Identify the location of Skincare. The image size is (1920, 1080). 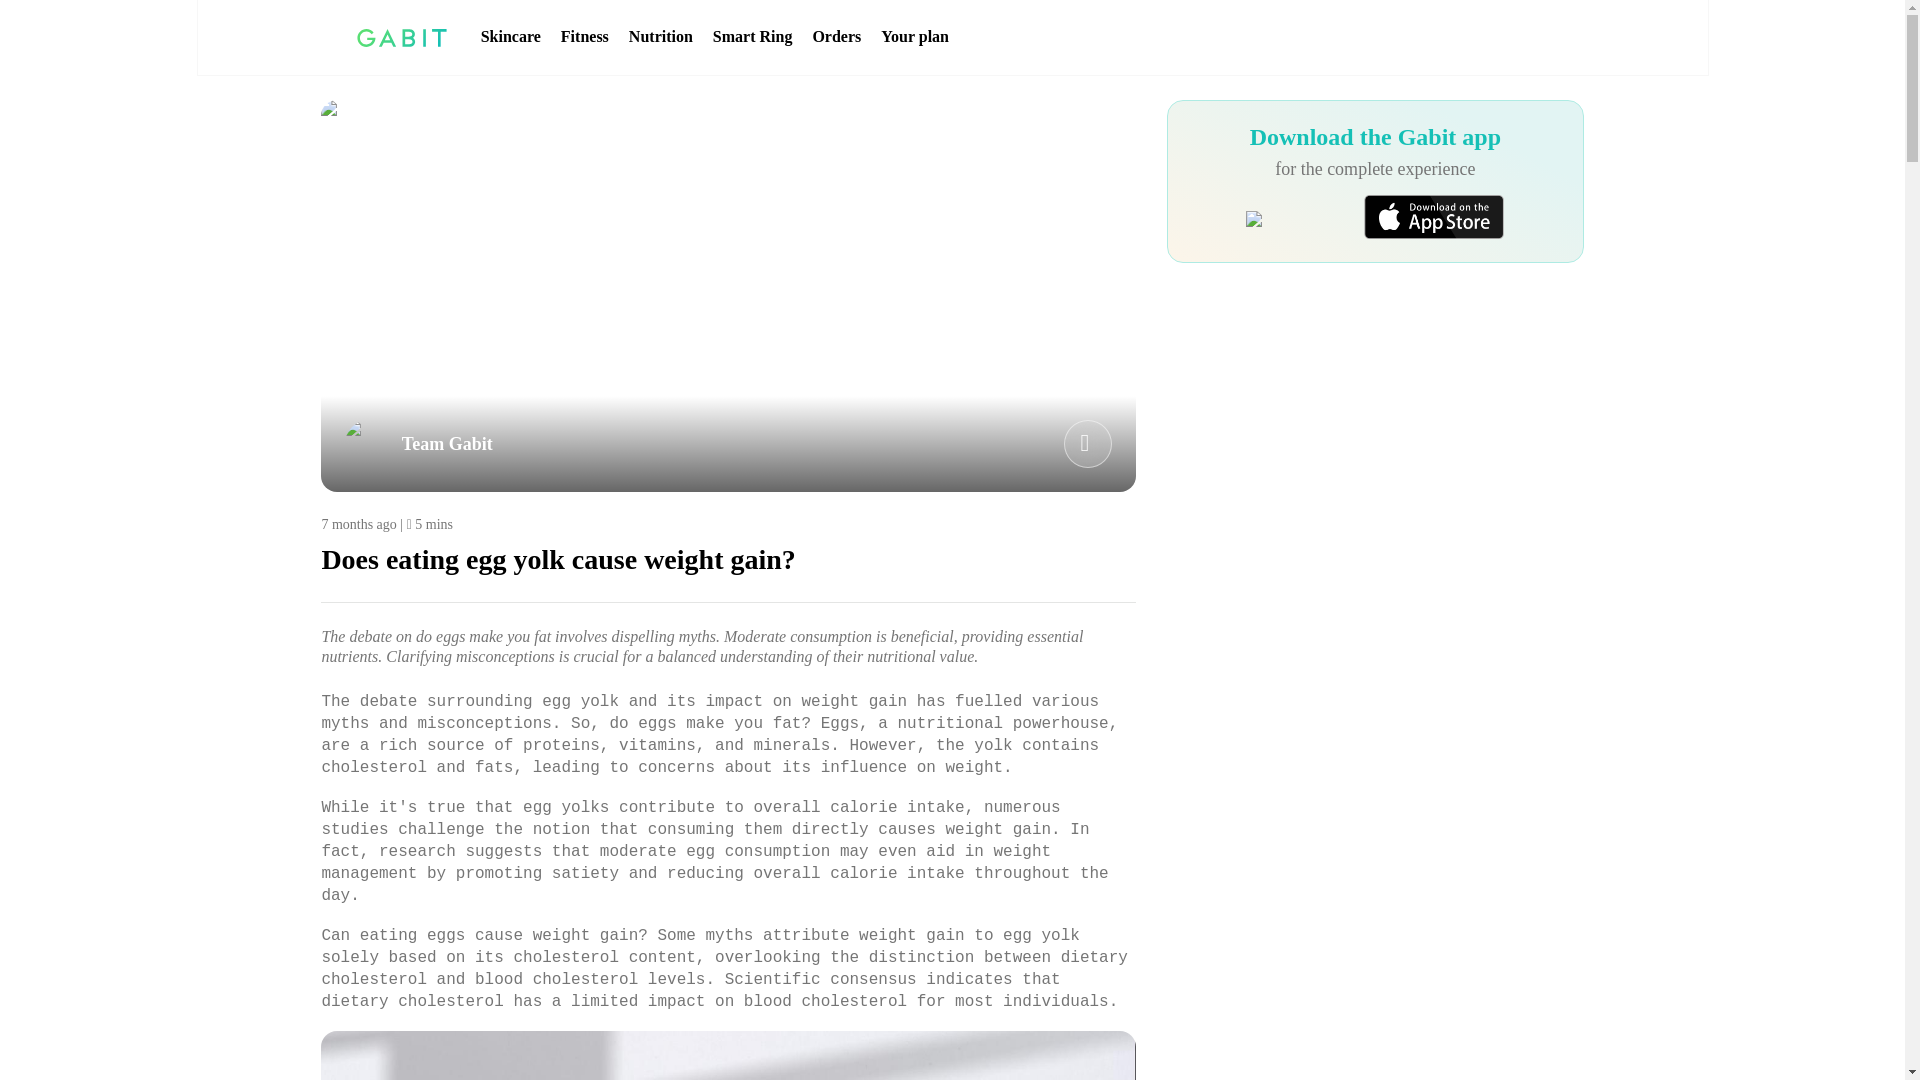
(511, 37).